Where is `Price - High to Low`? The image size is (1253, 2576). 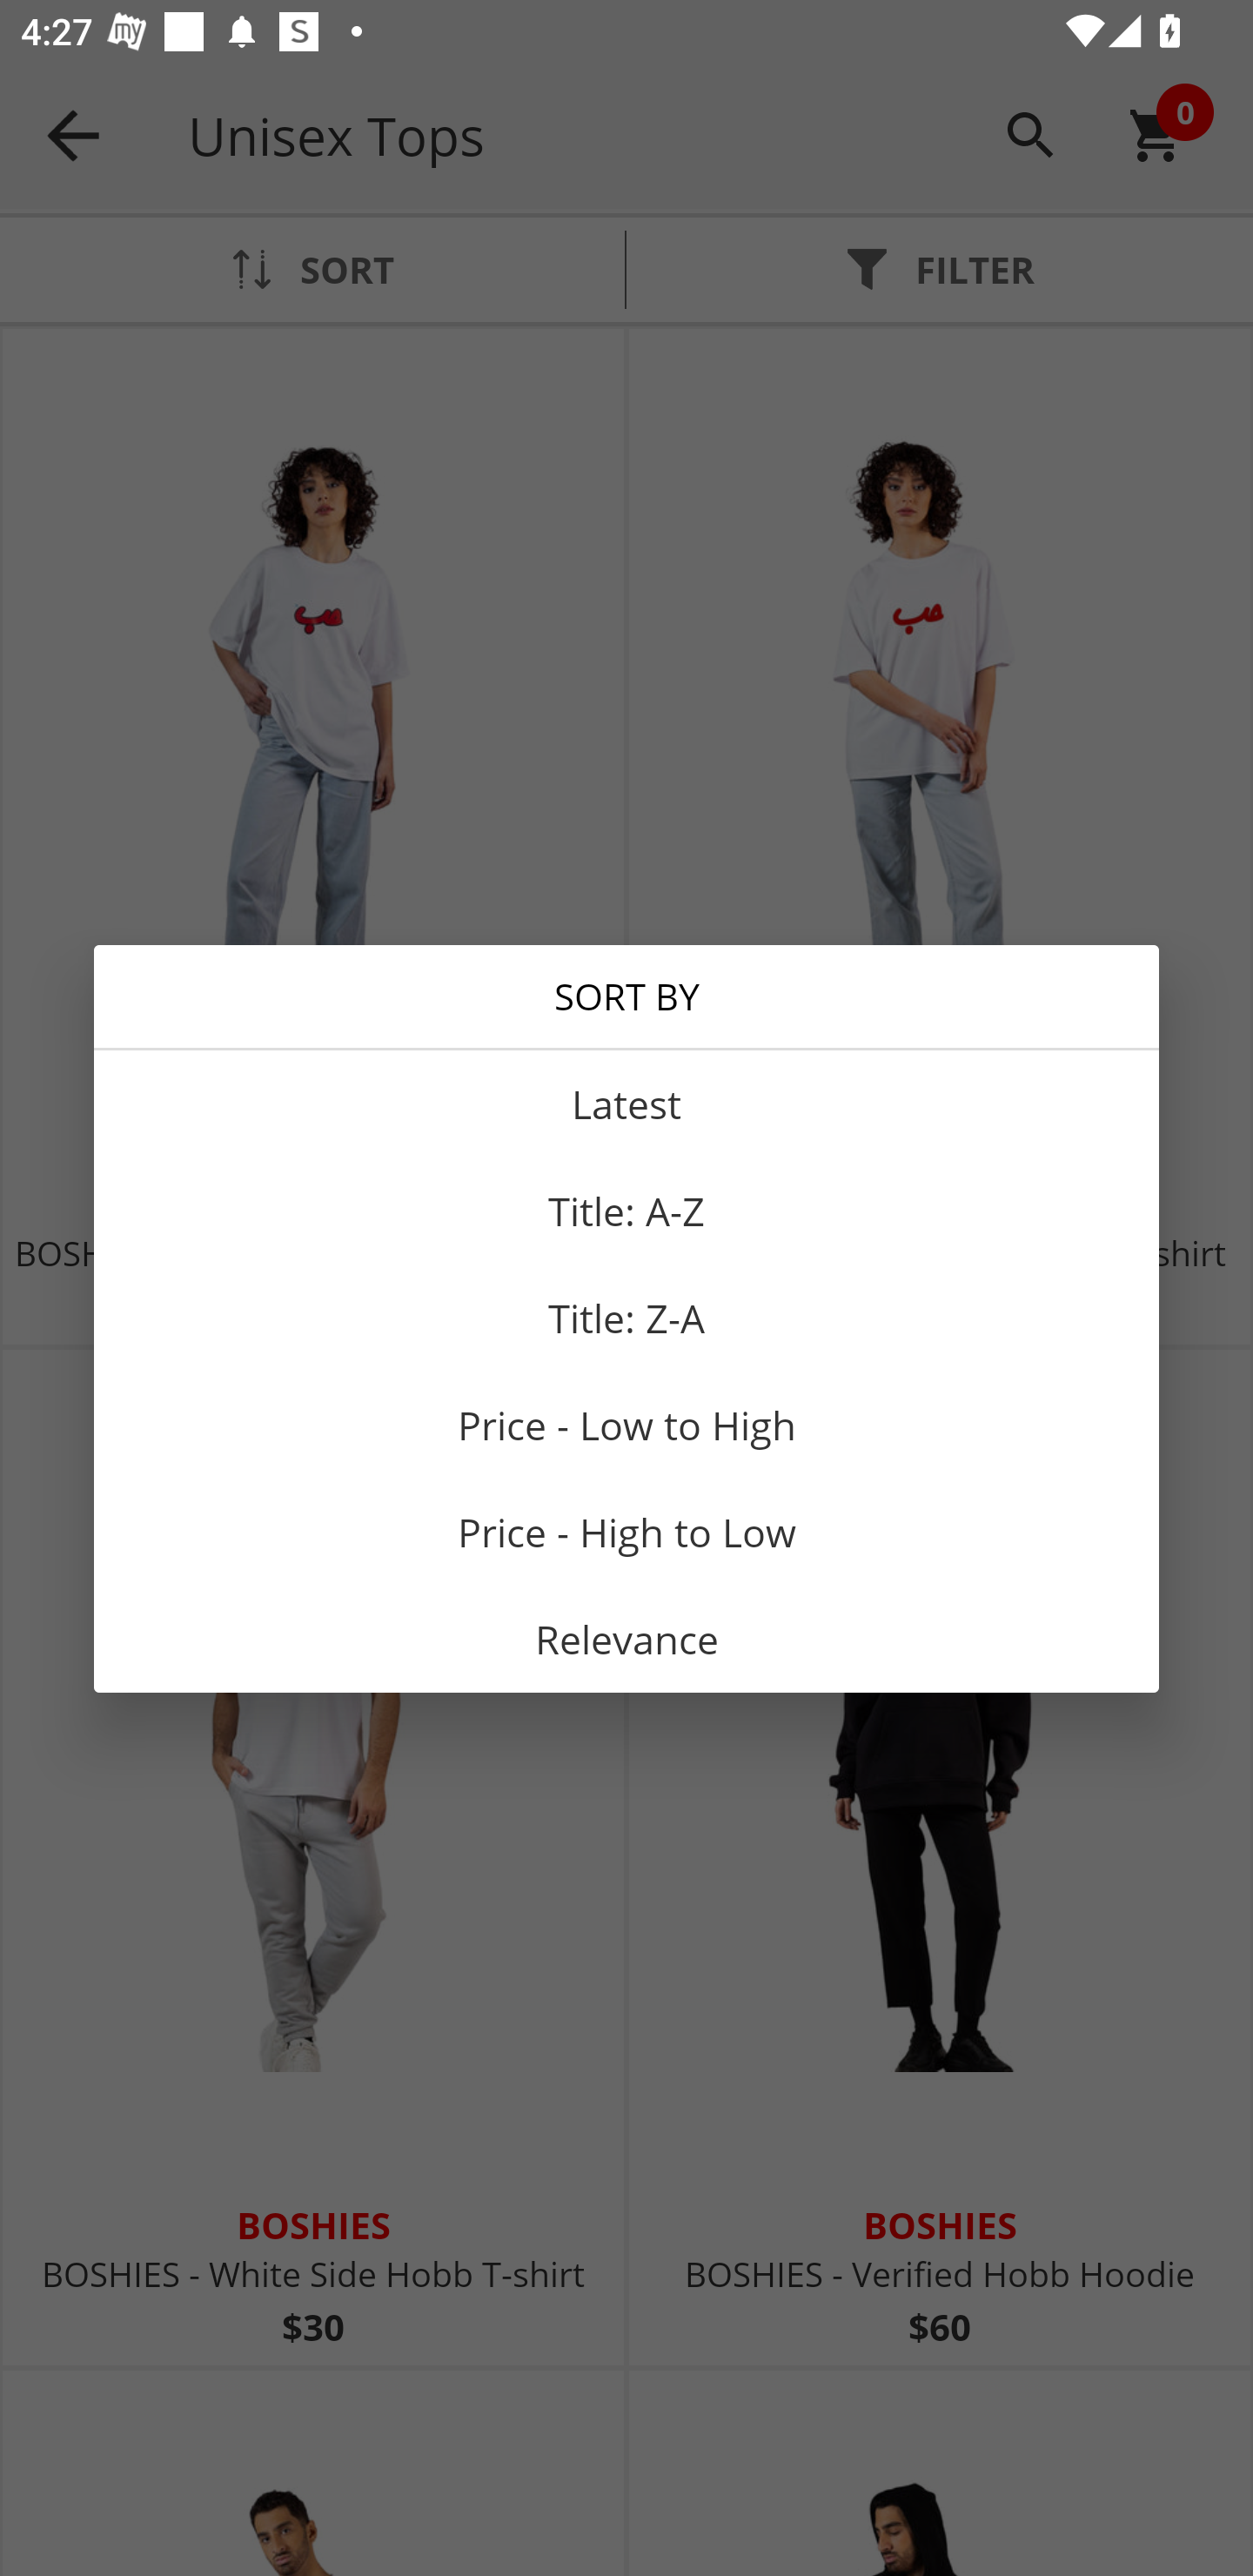
Price - High to Low is located at coordinates (626, 1533).